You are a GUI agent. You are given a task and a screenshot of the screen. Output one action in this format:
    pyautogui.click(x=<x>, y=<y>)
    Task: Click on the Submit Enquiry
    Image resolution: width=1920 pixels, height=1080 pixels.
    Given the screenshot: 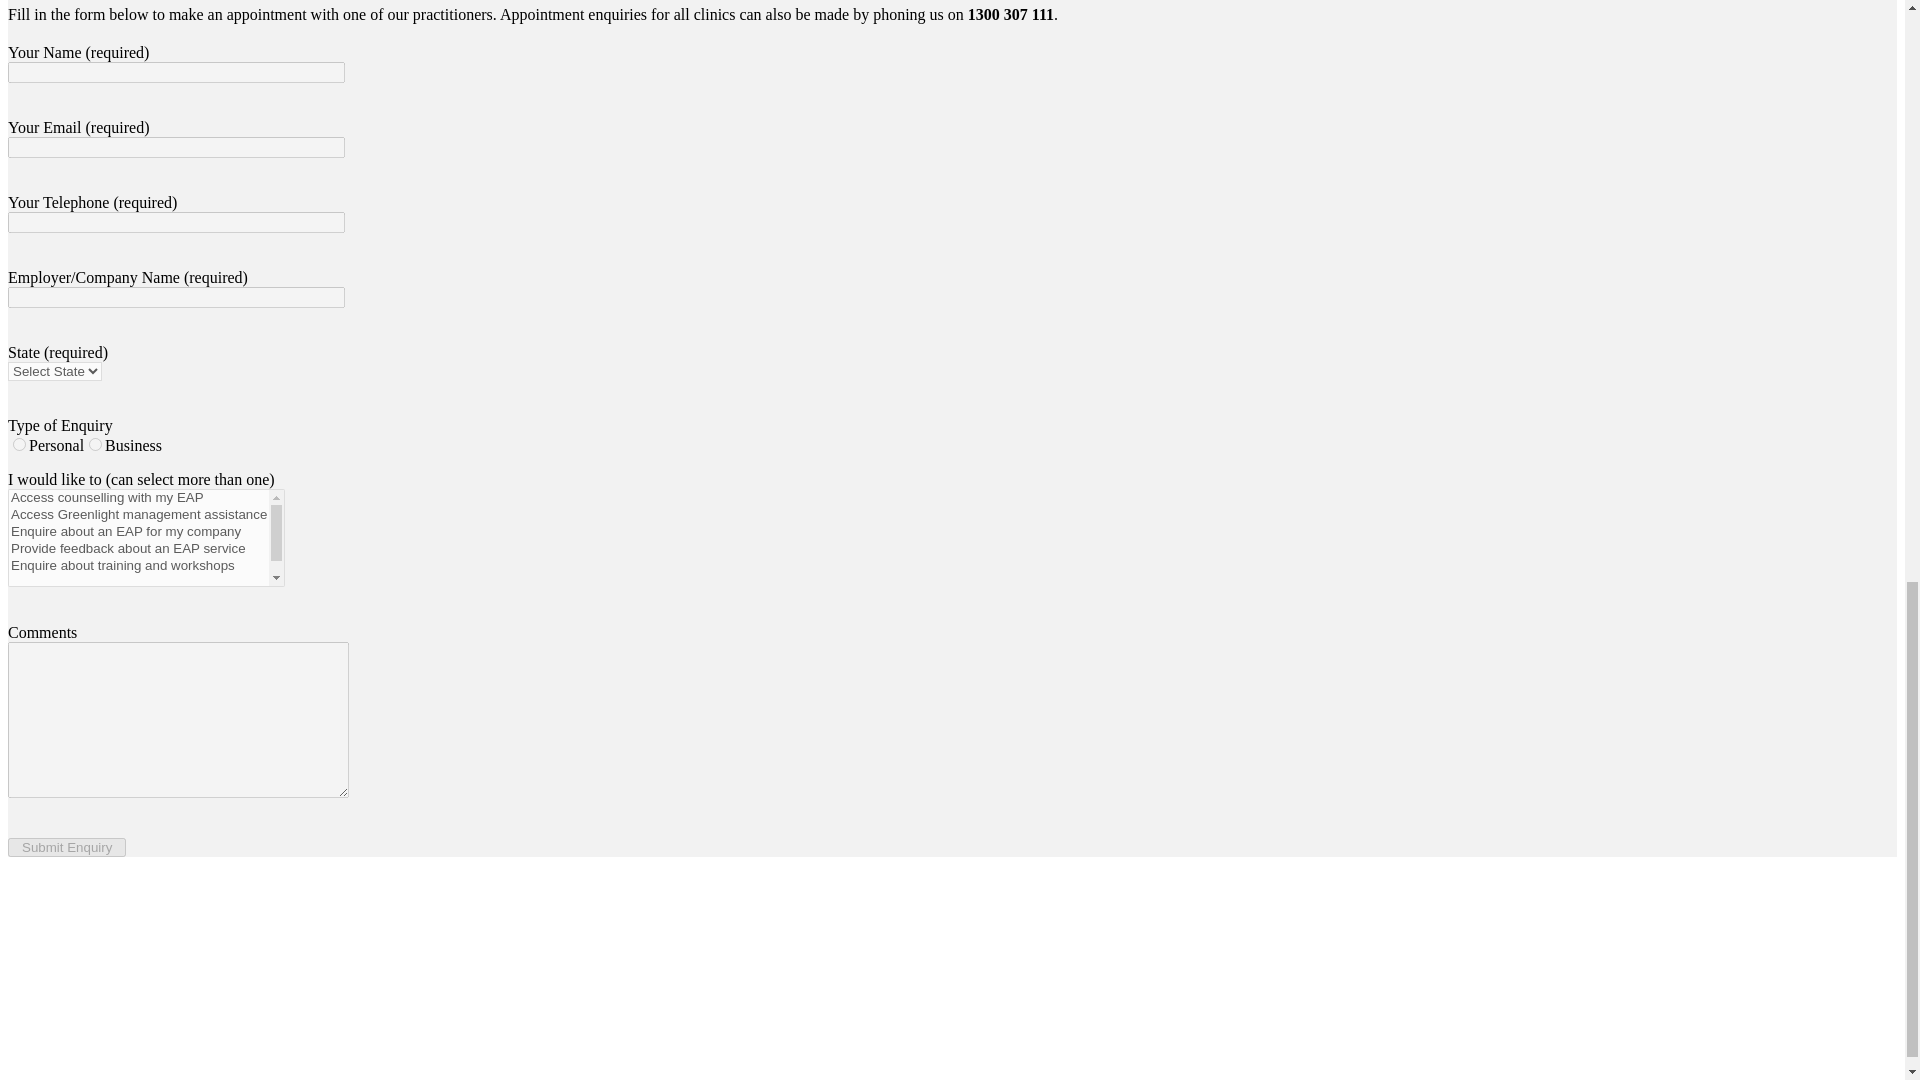 What is the action you would take?
    pyautogui.click(x=66, y=848)
    